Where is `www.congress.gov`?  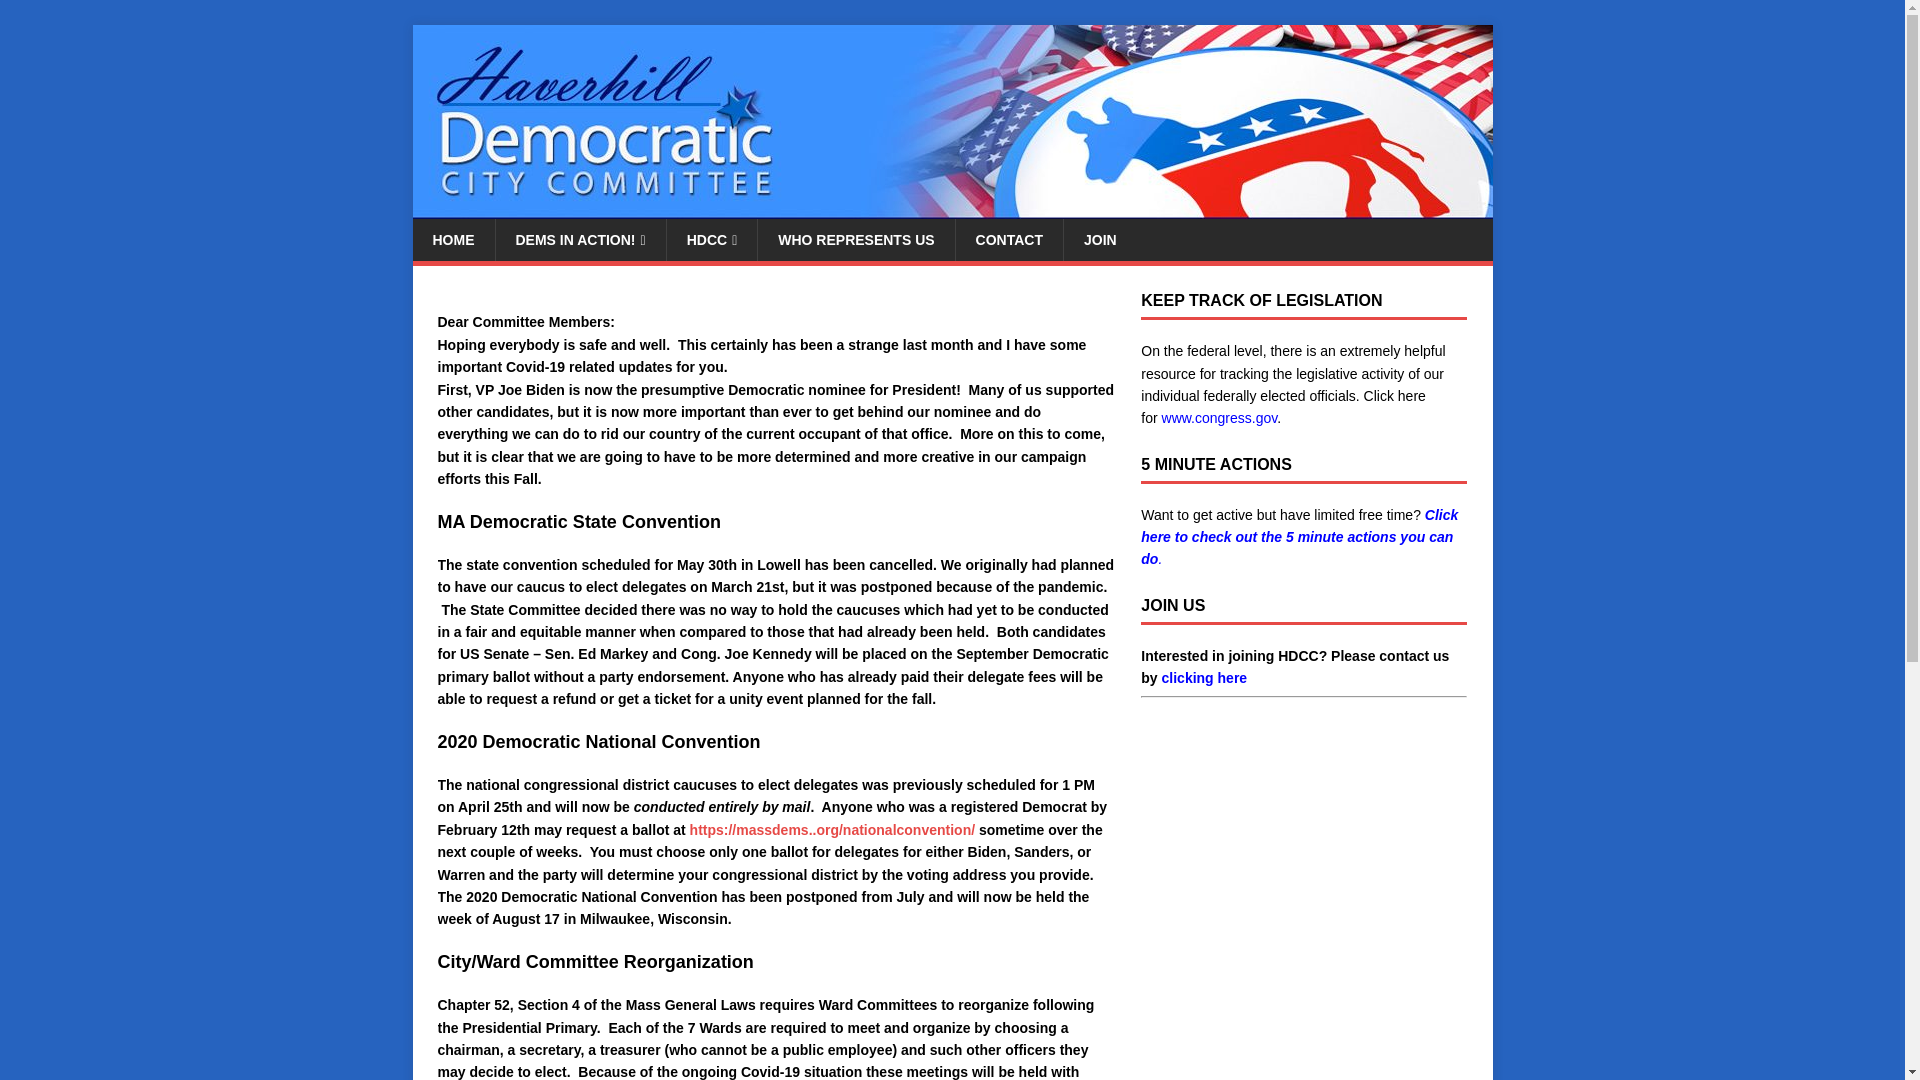
www.congress.gov is located at coordinates (1220, 418).